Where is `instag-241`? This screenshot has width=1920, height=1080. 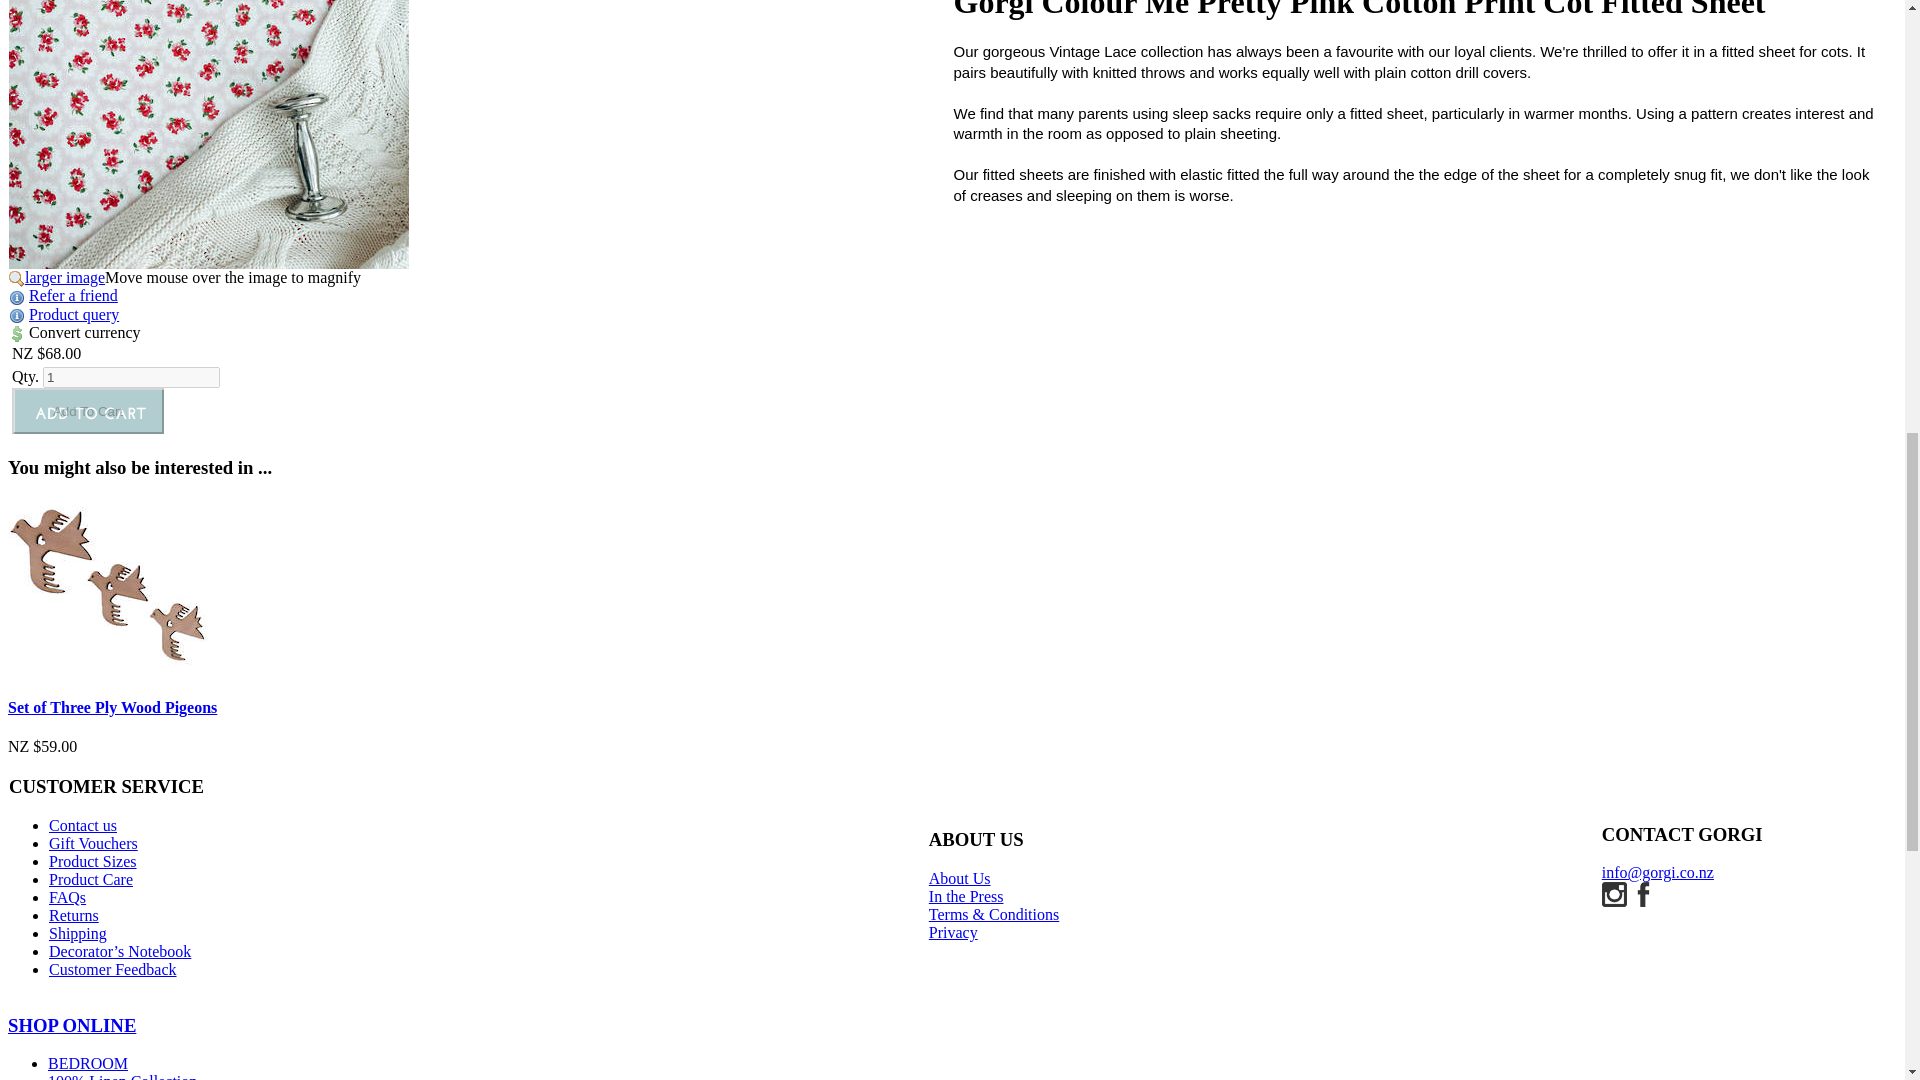
instag-241 is located at coordinates (1614, 894).